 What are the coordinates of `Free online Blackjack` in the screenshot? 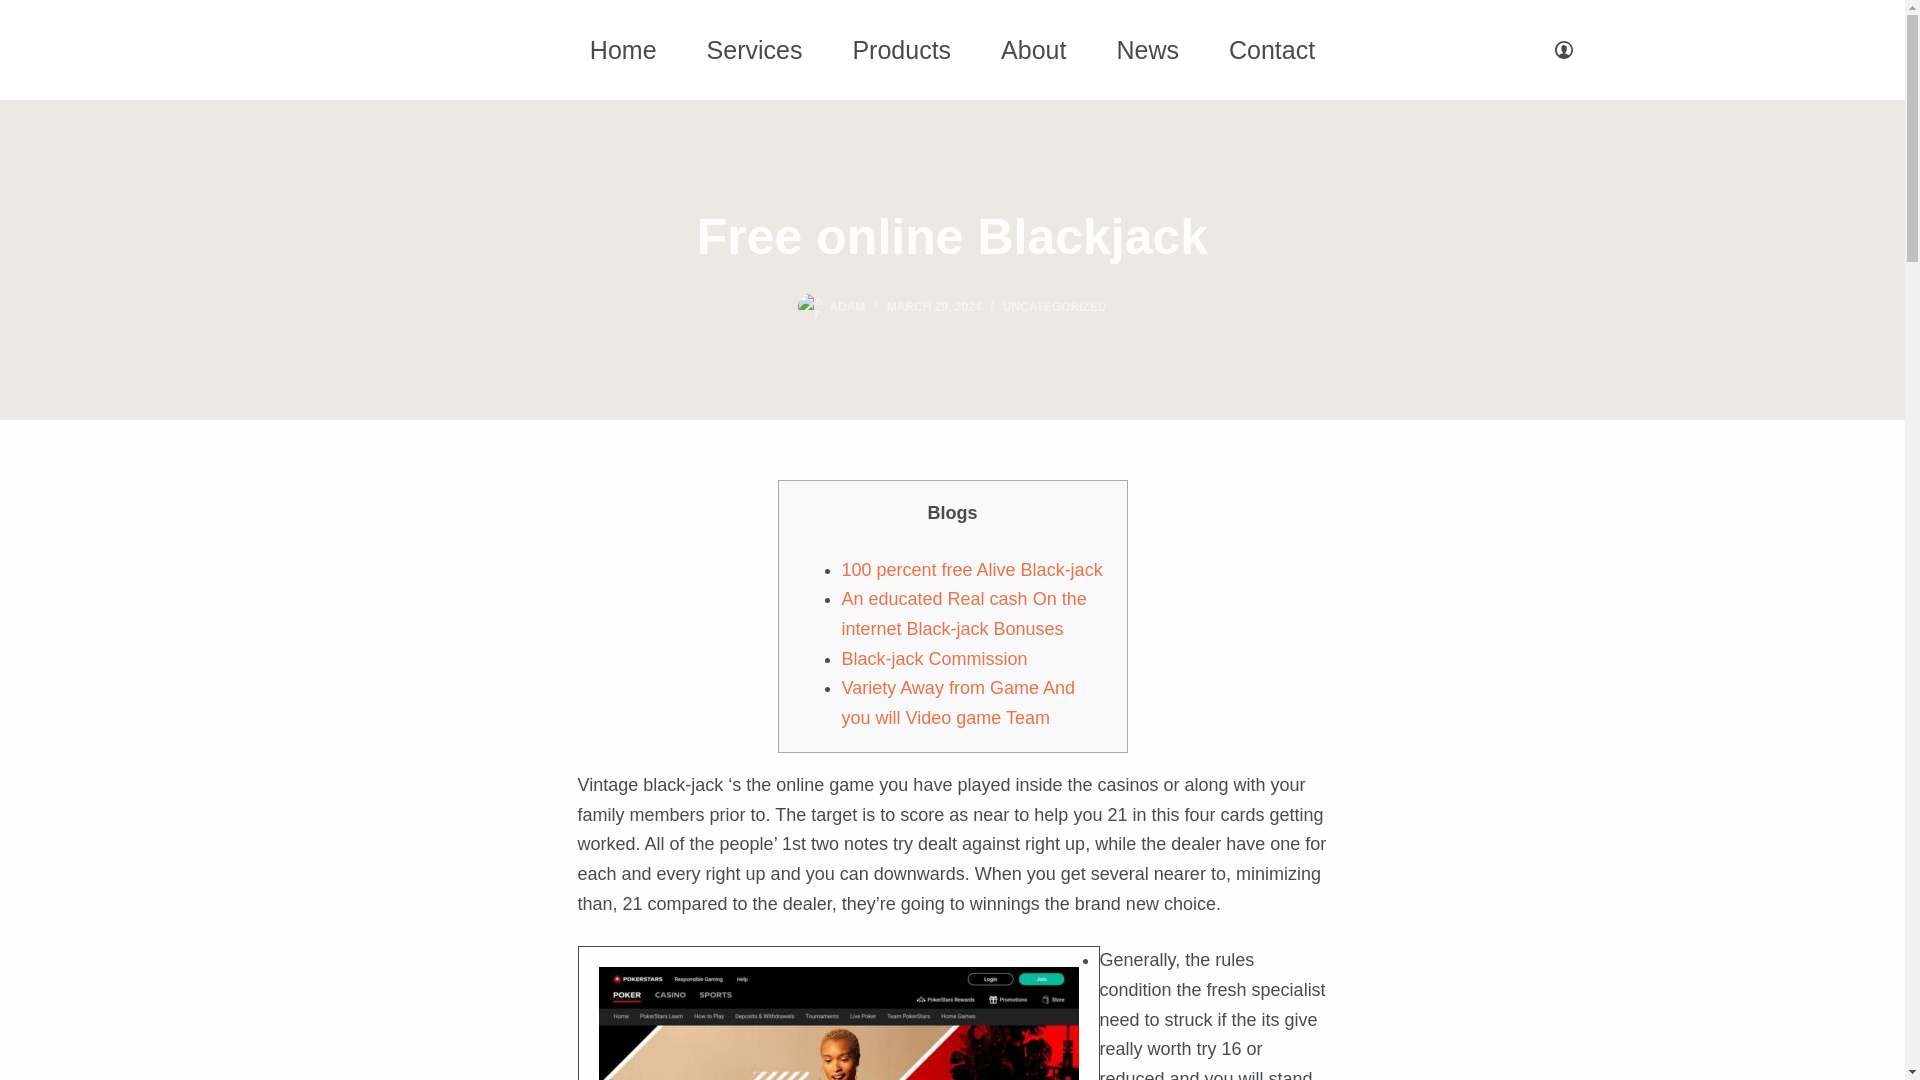 It's located at (952, 237).